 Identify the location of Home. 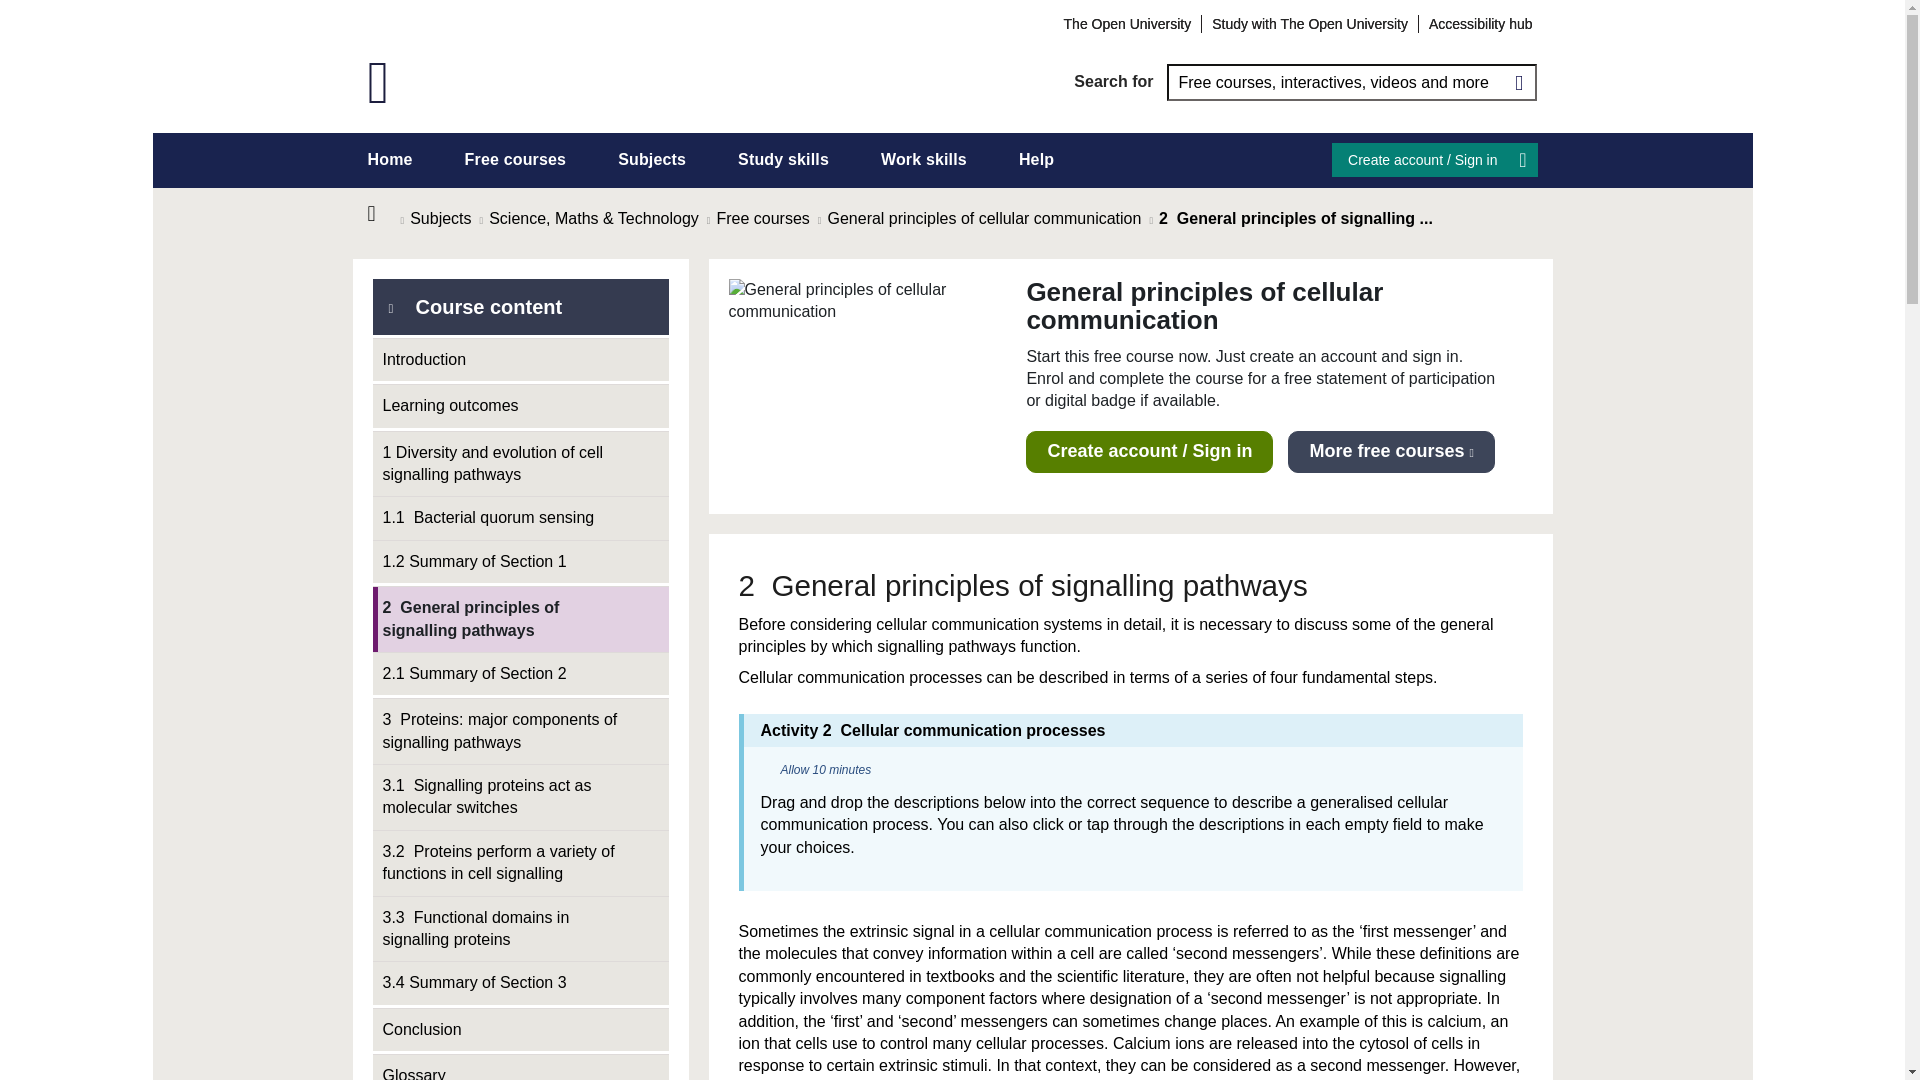
(390, 160).